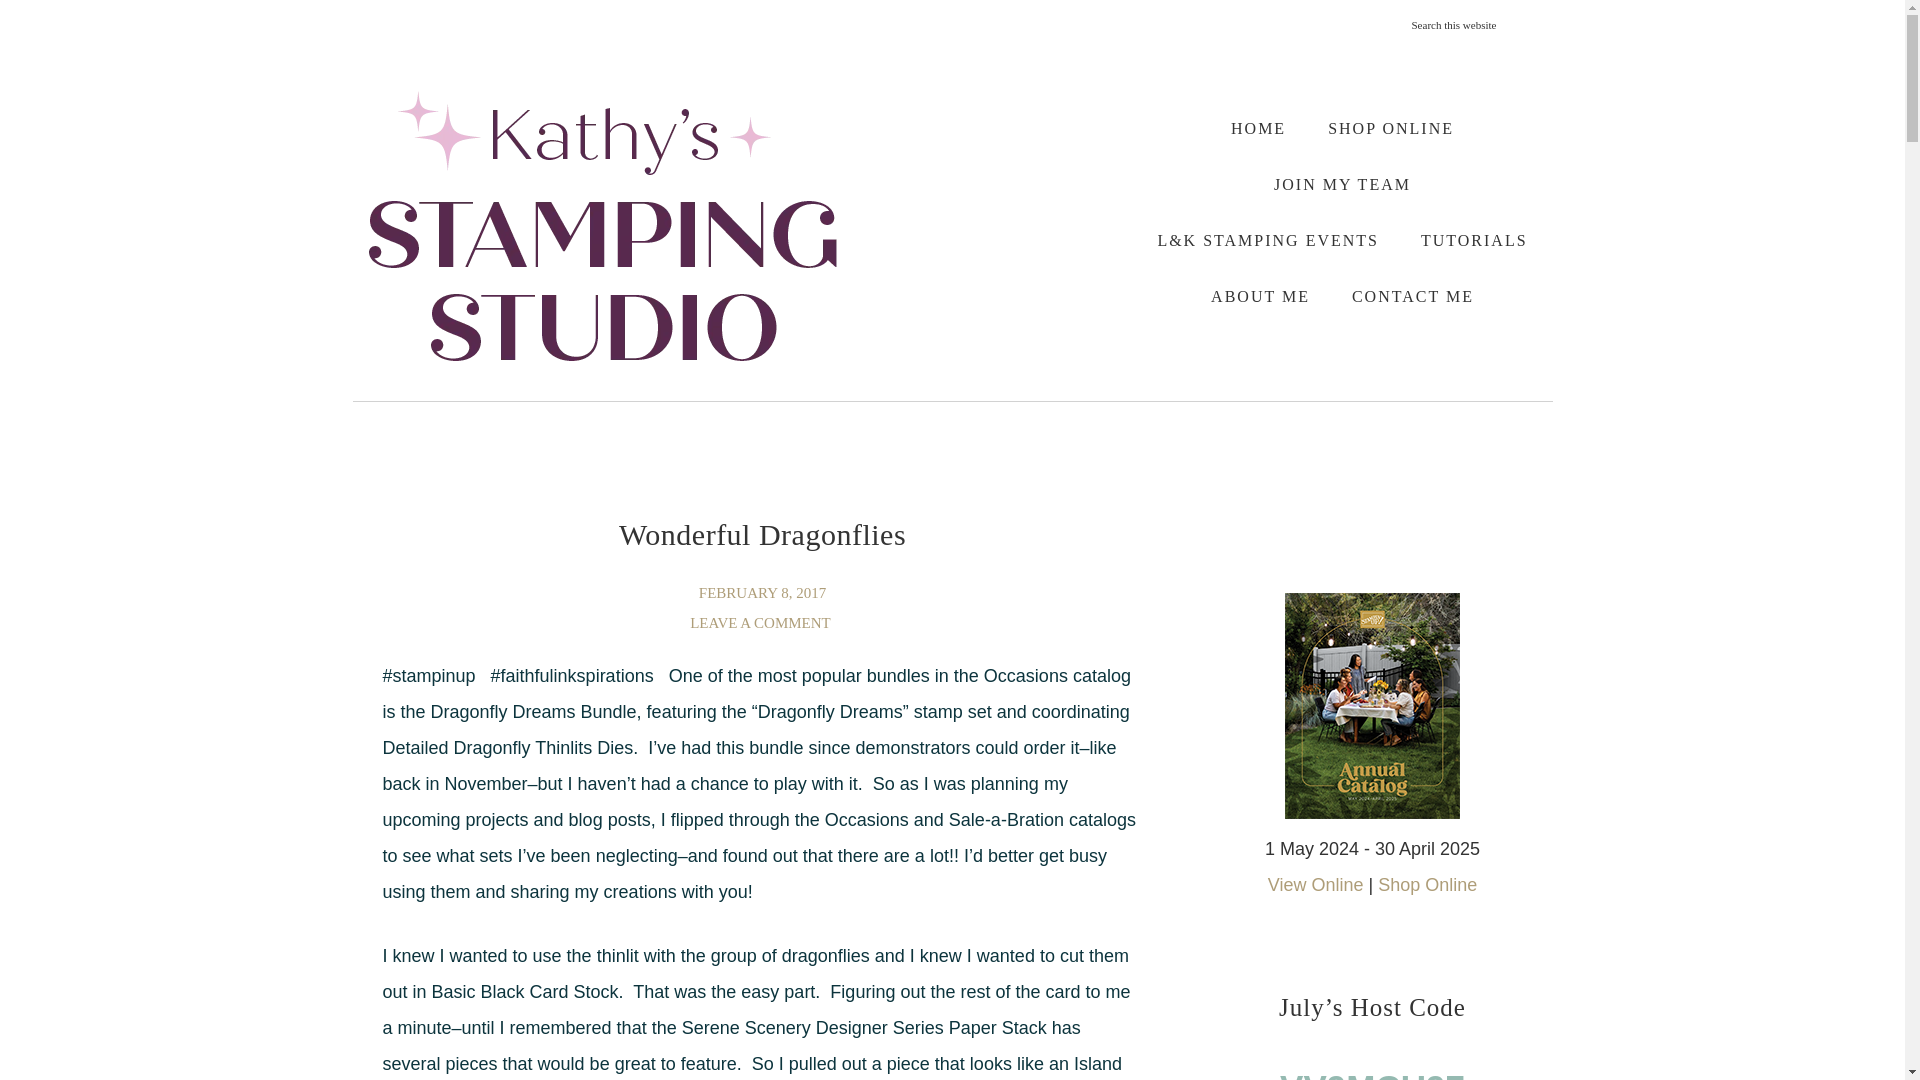 The width and height of the screenshot is (1920, 1080). I want to click on SHOP ONLINE, so click(1390, 128).